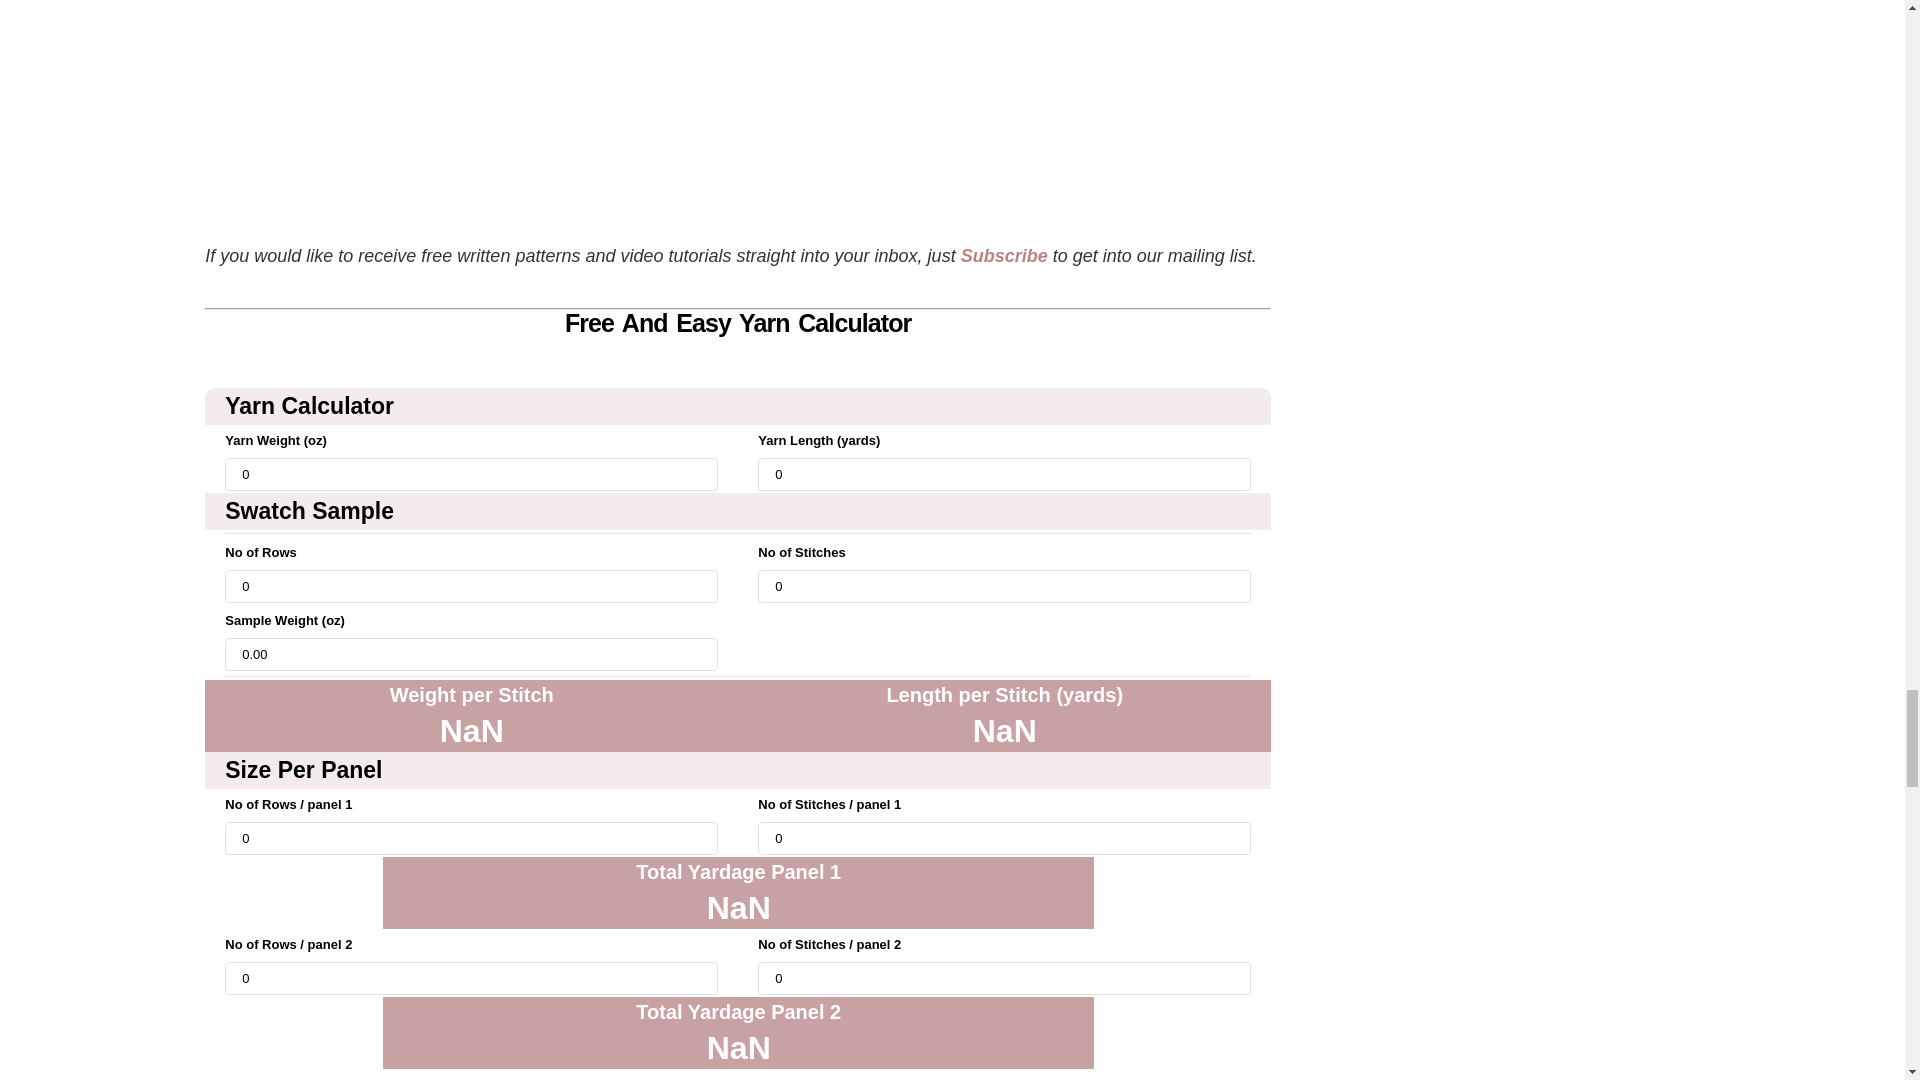 The height and width of the screenshot is (1080, 1920). I want to click on 0, so click(1004, 474).